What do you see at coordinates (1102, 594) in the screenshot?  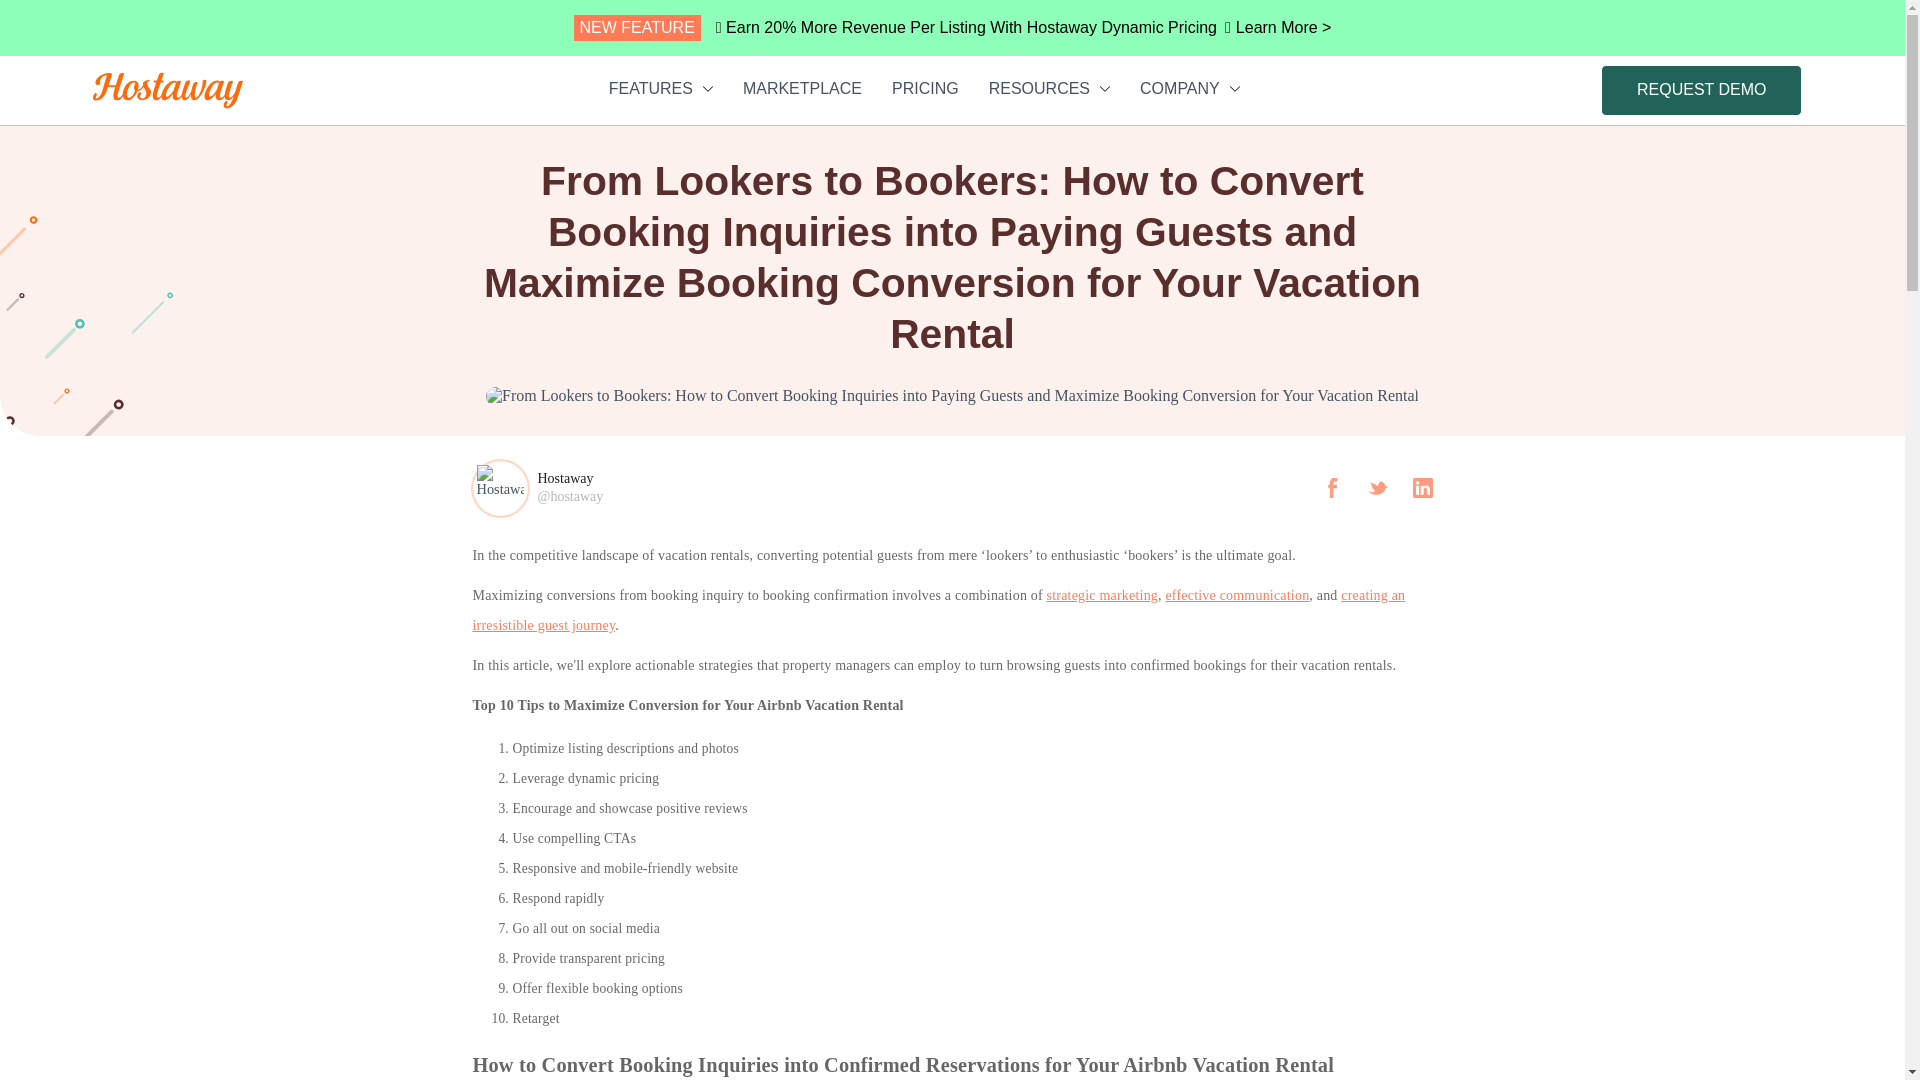 I see `strategic marketing` at bounding box center [1102, 594].